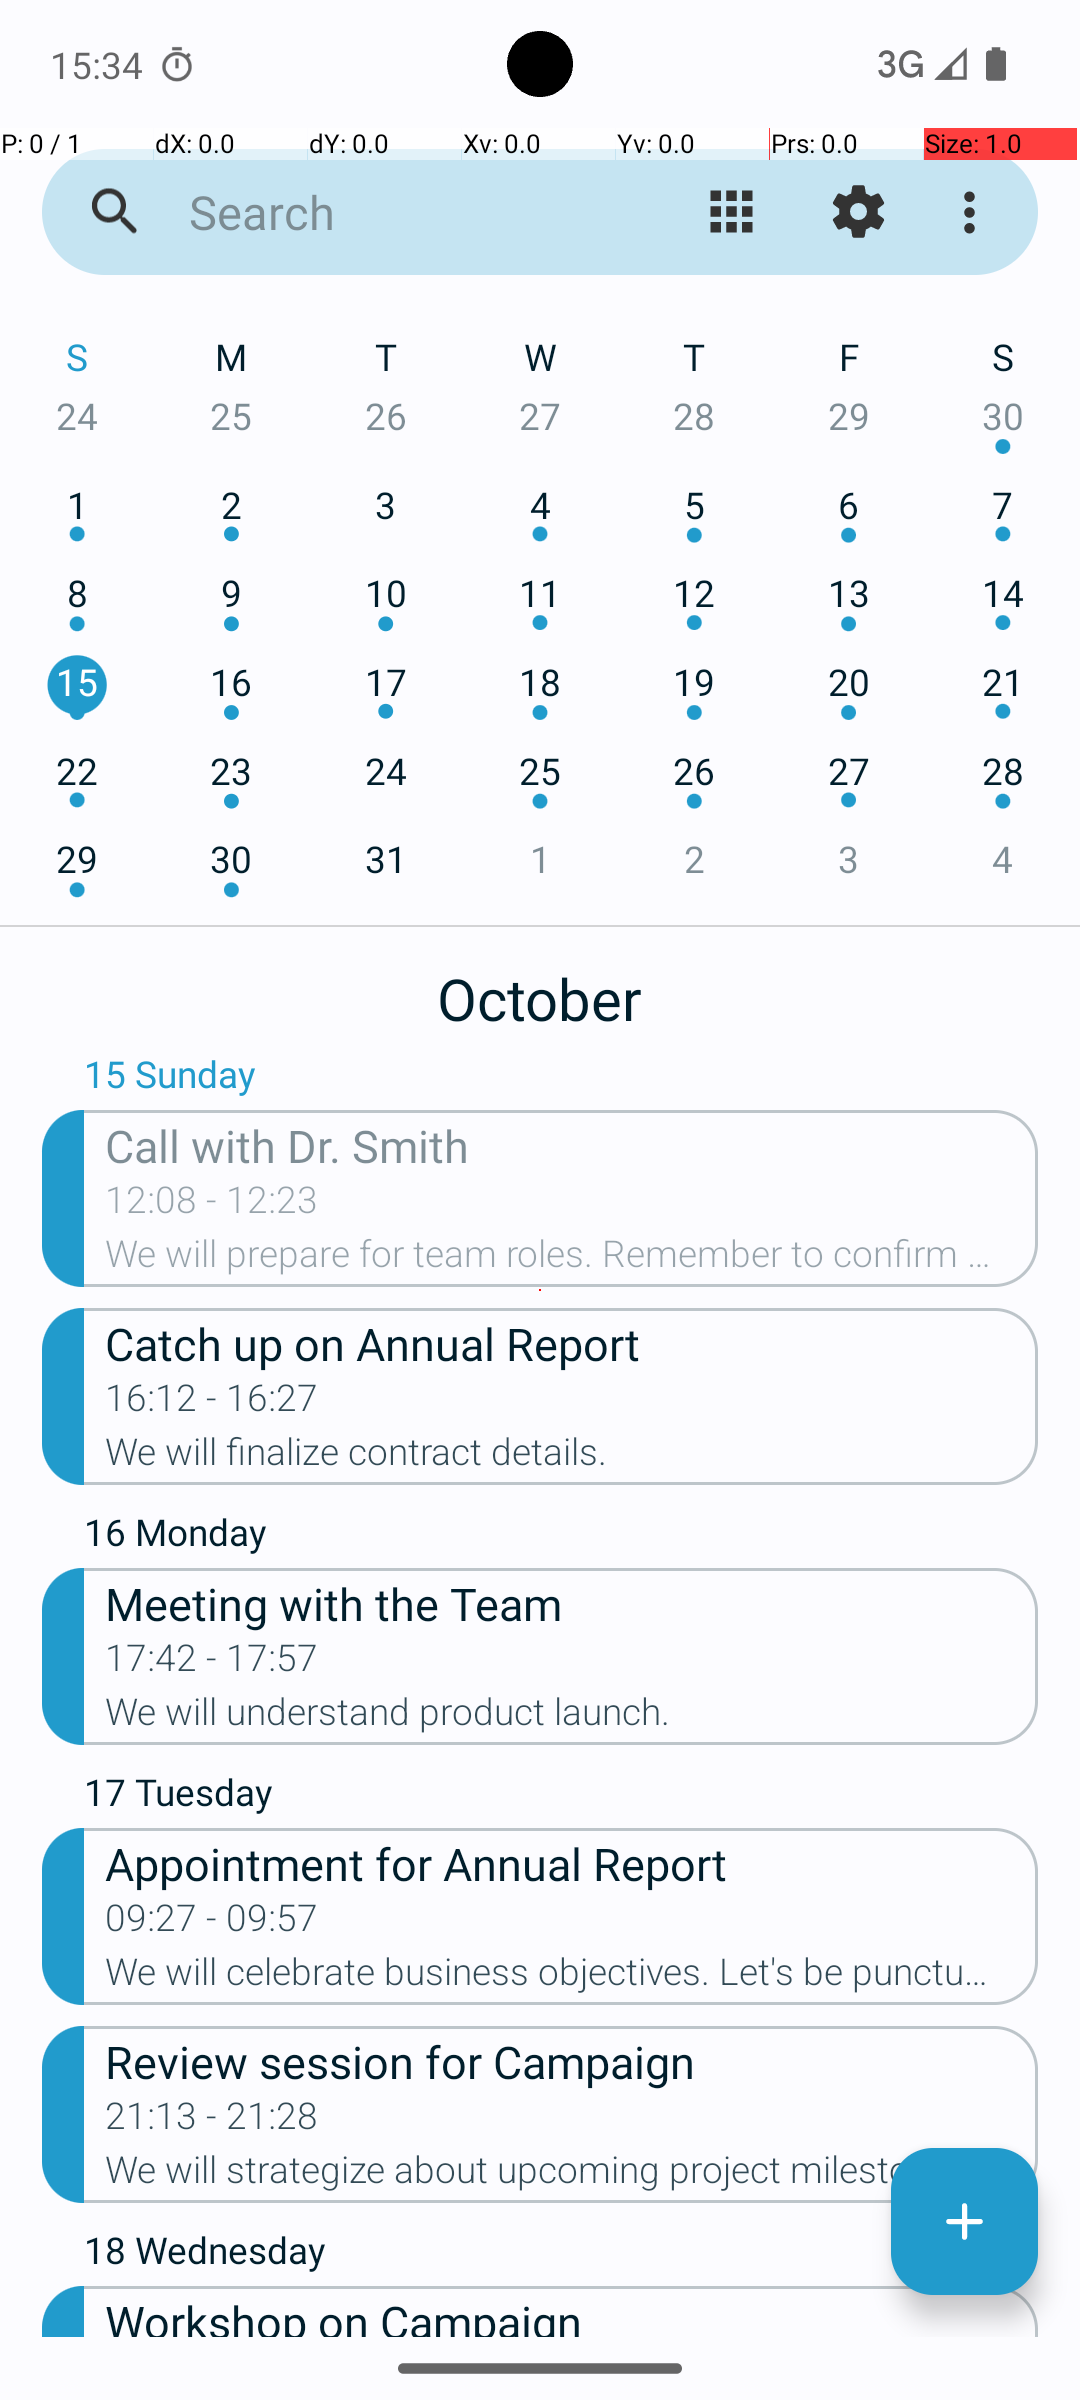  What do you see at coordinates (572, 1260) in the screenshot?
I see `We will prepare for team roles. Remember to confirm attendance.` at bounding box center [572, 1260].